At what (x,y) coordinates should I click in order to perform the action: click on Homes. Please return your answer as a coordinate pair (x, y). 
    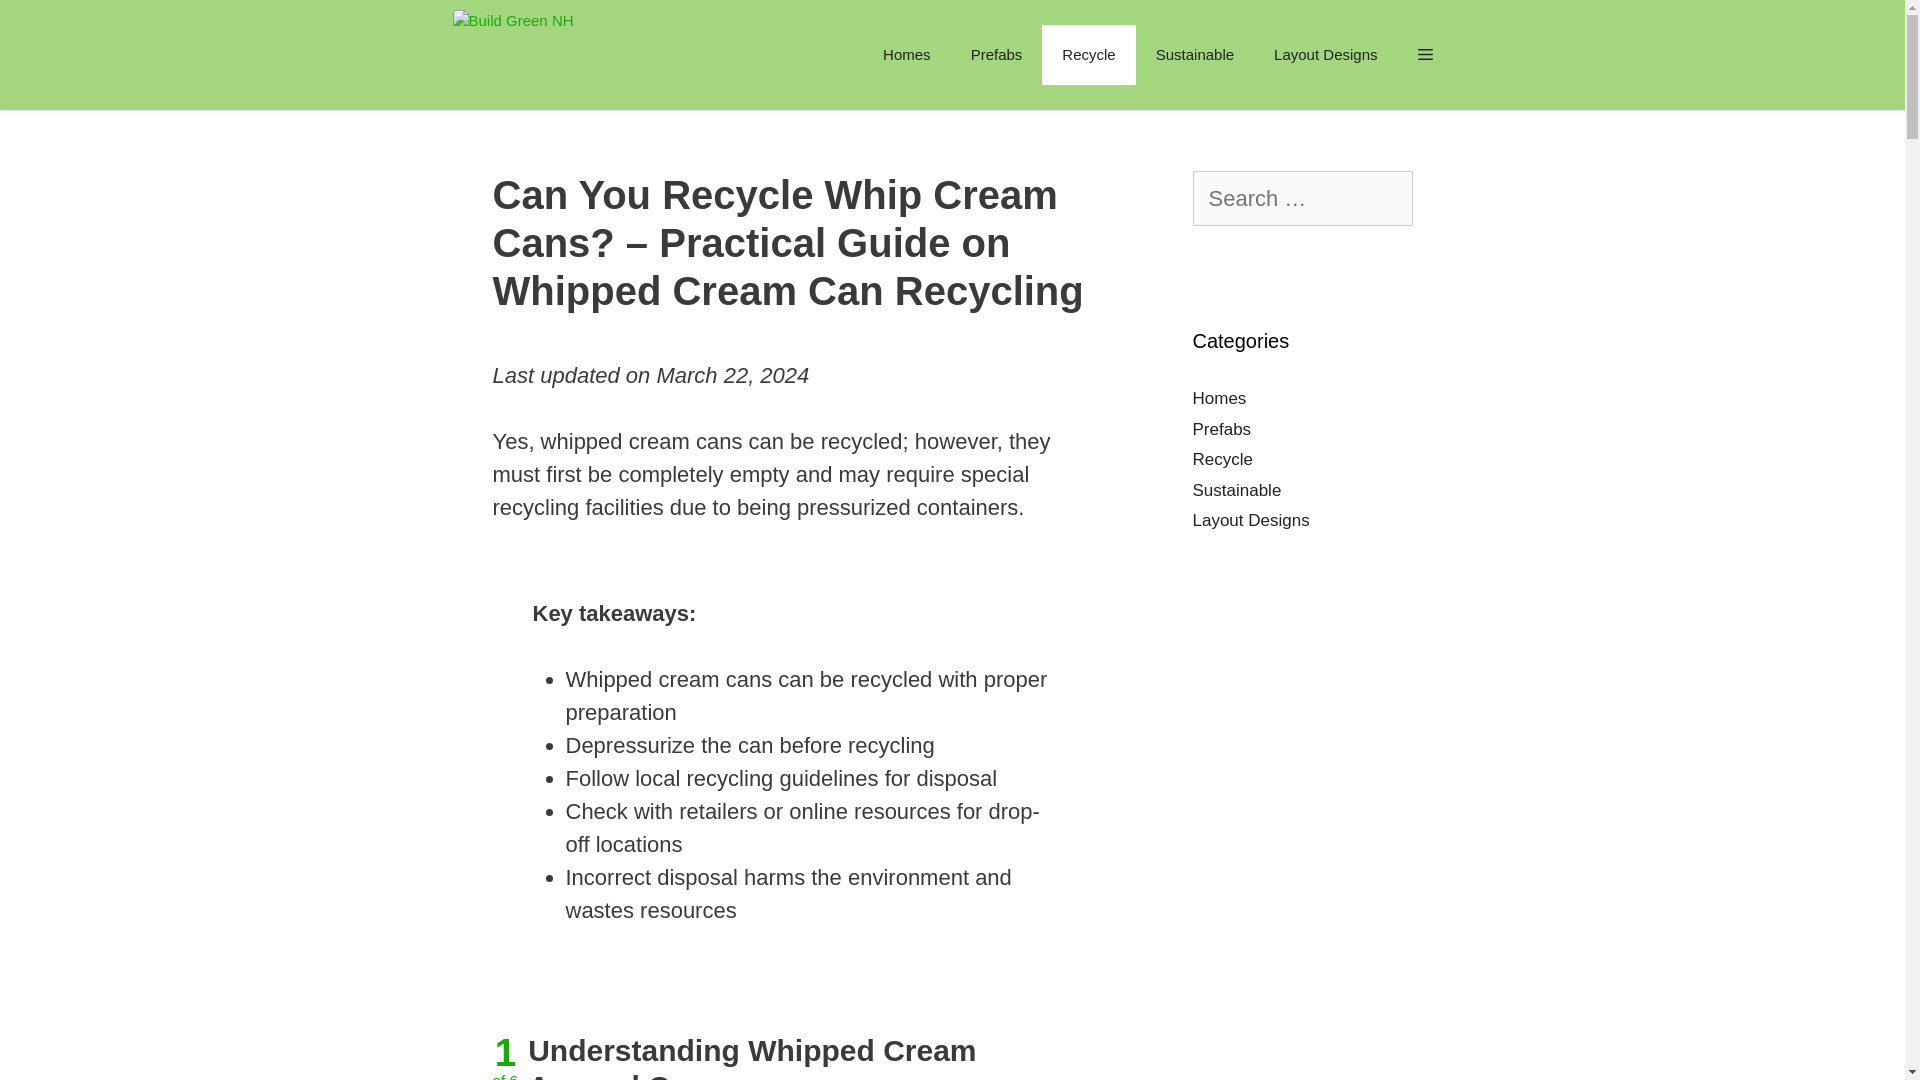
    Looking at the image, I should click on (906, 54).